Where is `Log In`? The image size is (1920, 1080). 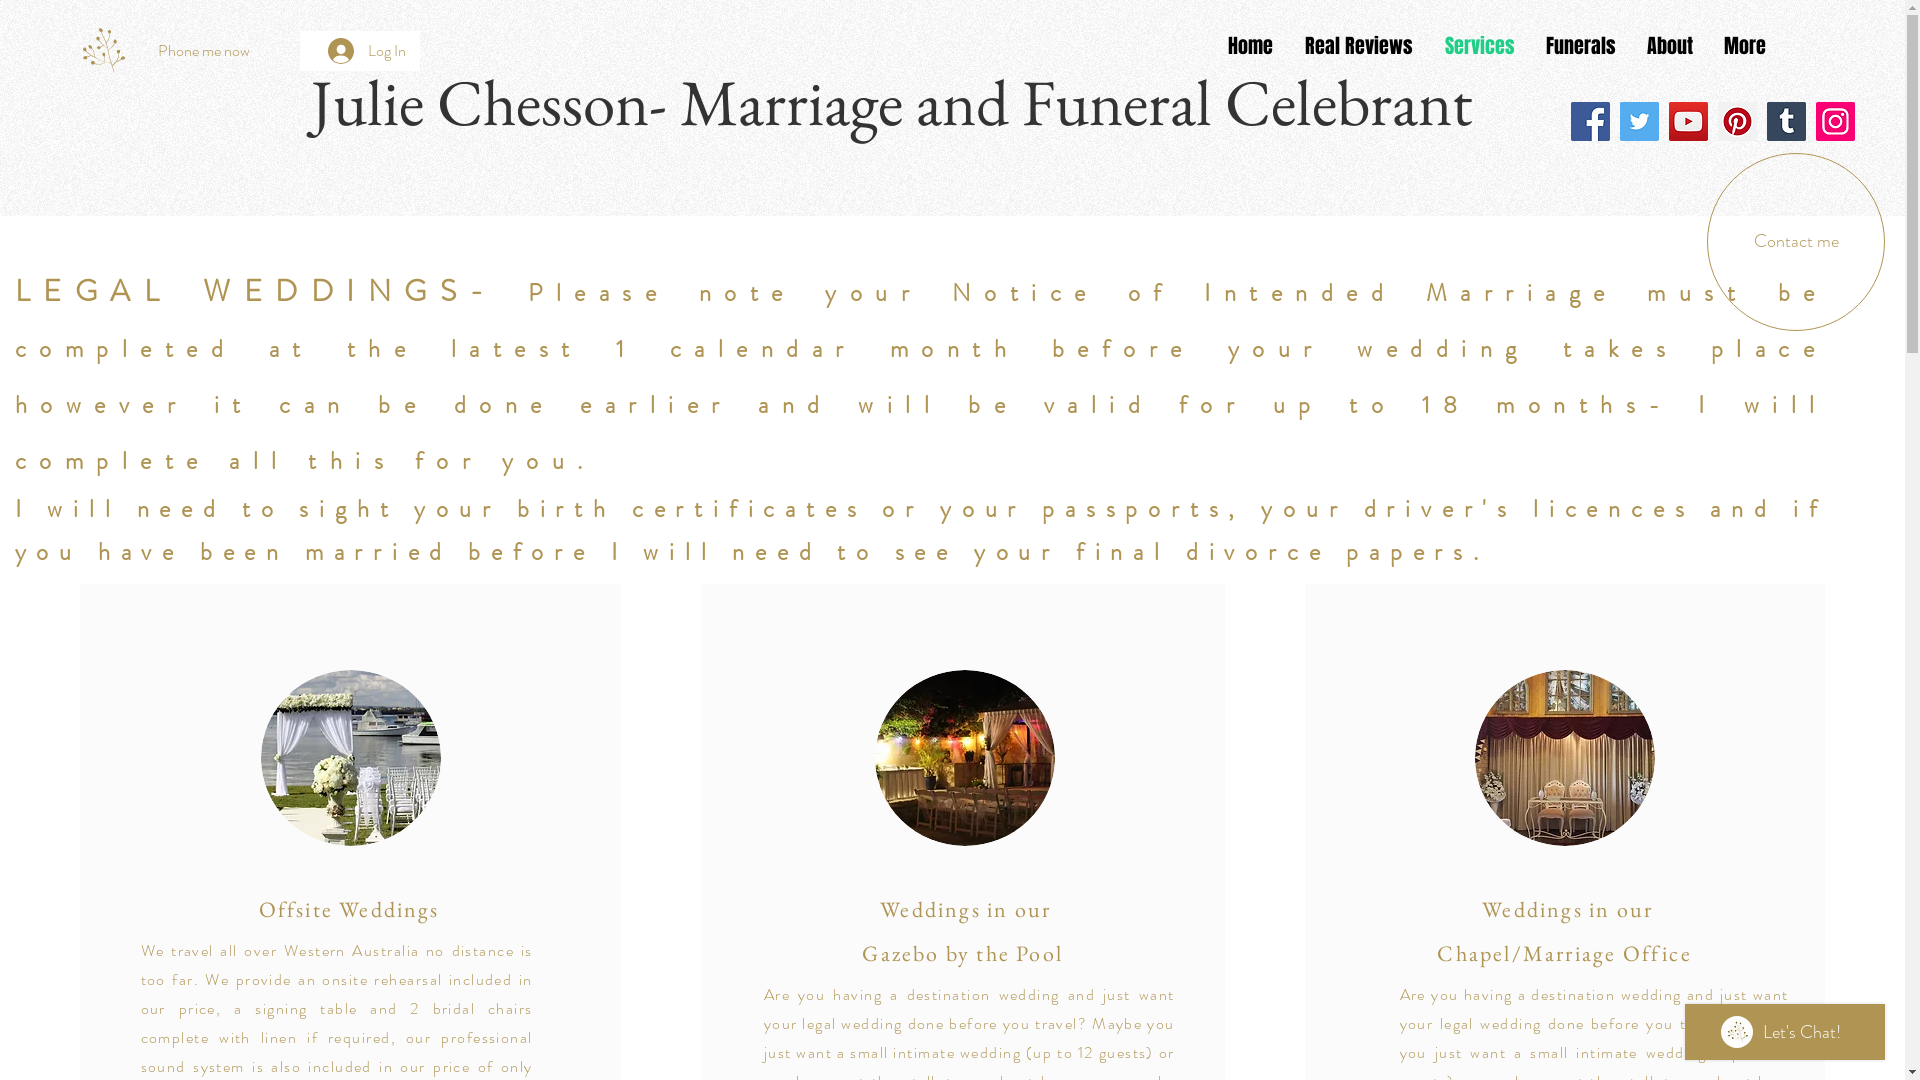
Log In is located at coordinates (367, 51).